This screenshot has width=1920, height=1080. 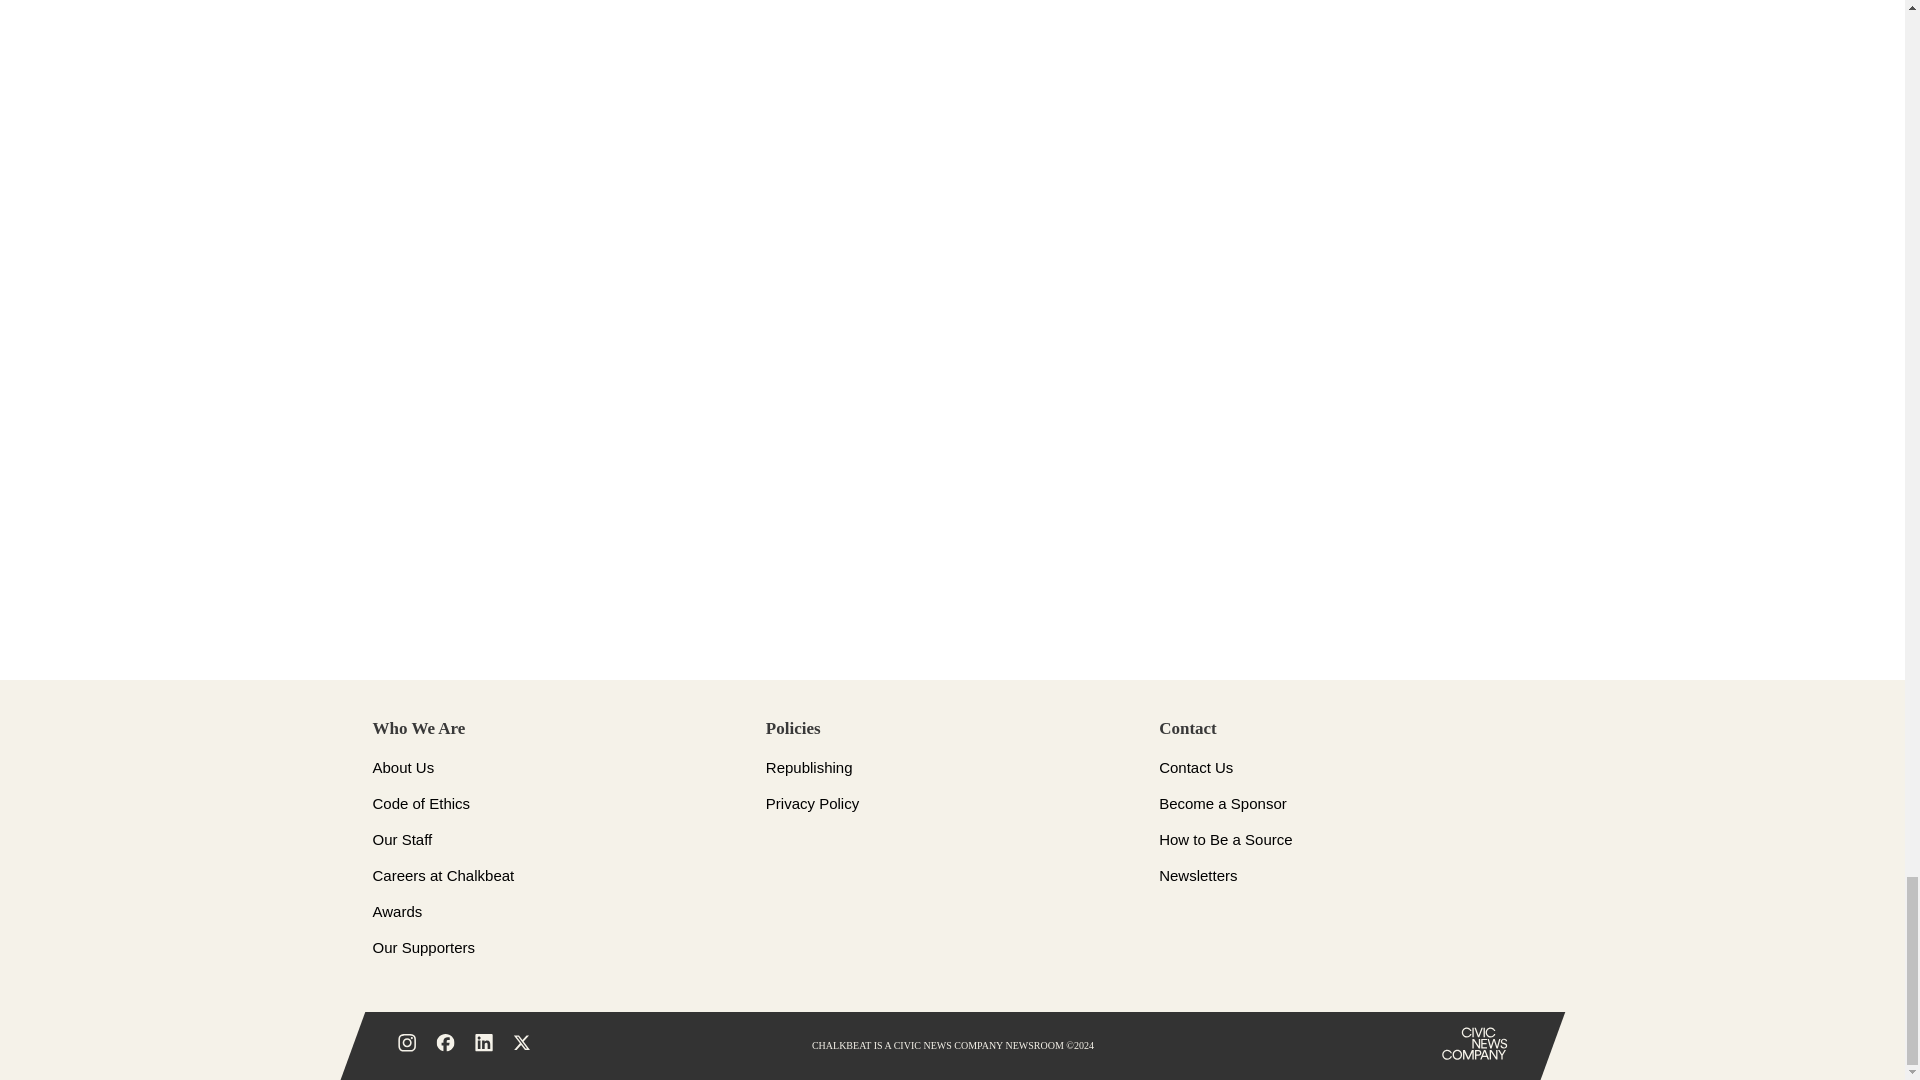 I want to click on Privacy Policy, so click(x=812, y=803).